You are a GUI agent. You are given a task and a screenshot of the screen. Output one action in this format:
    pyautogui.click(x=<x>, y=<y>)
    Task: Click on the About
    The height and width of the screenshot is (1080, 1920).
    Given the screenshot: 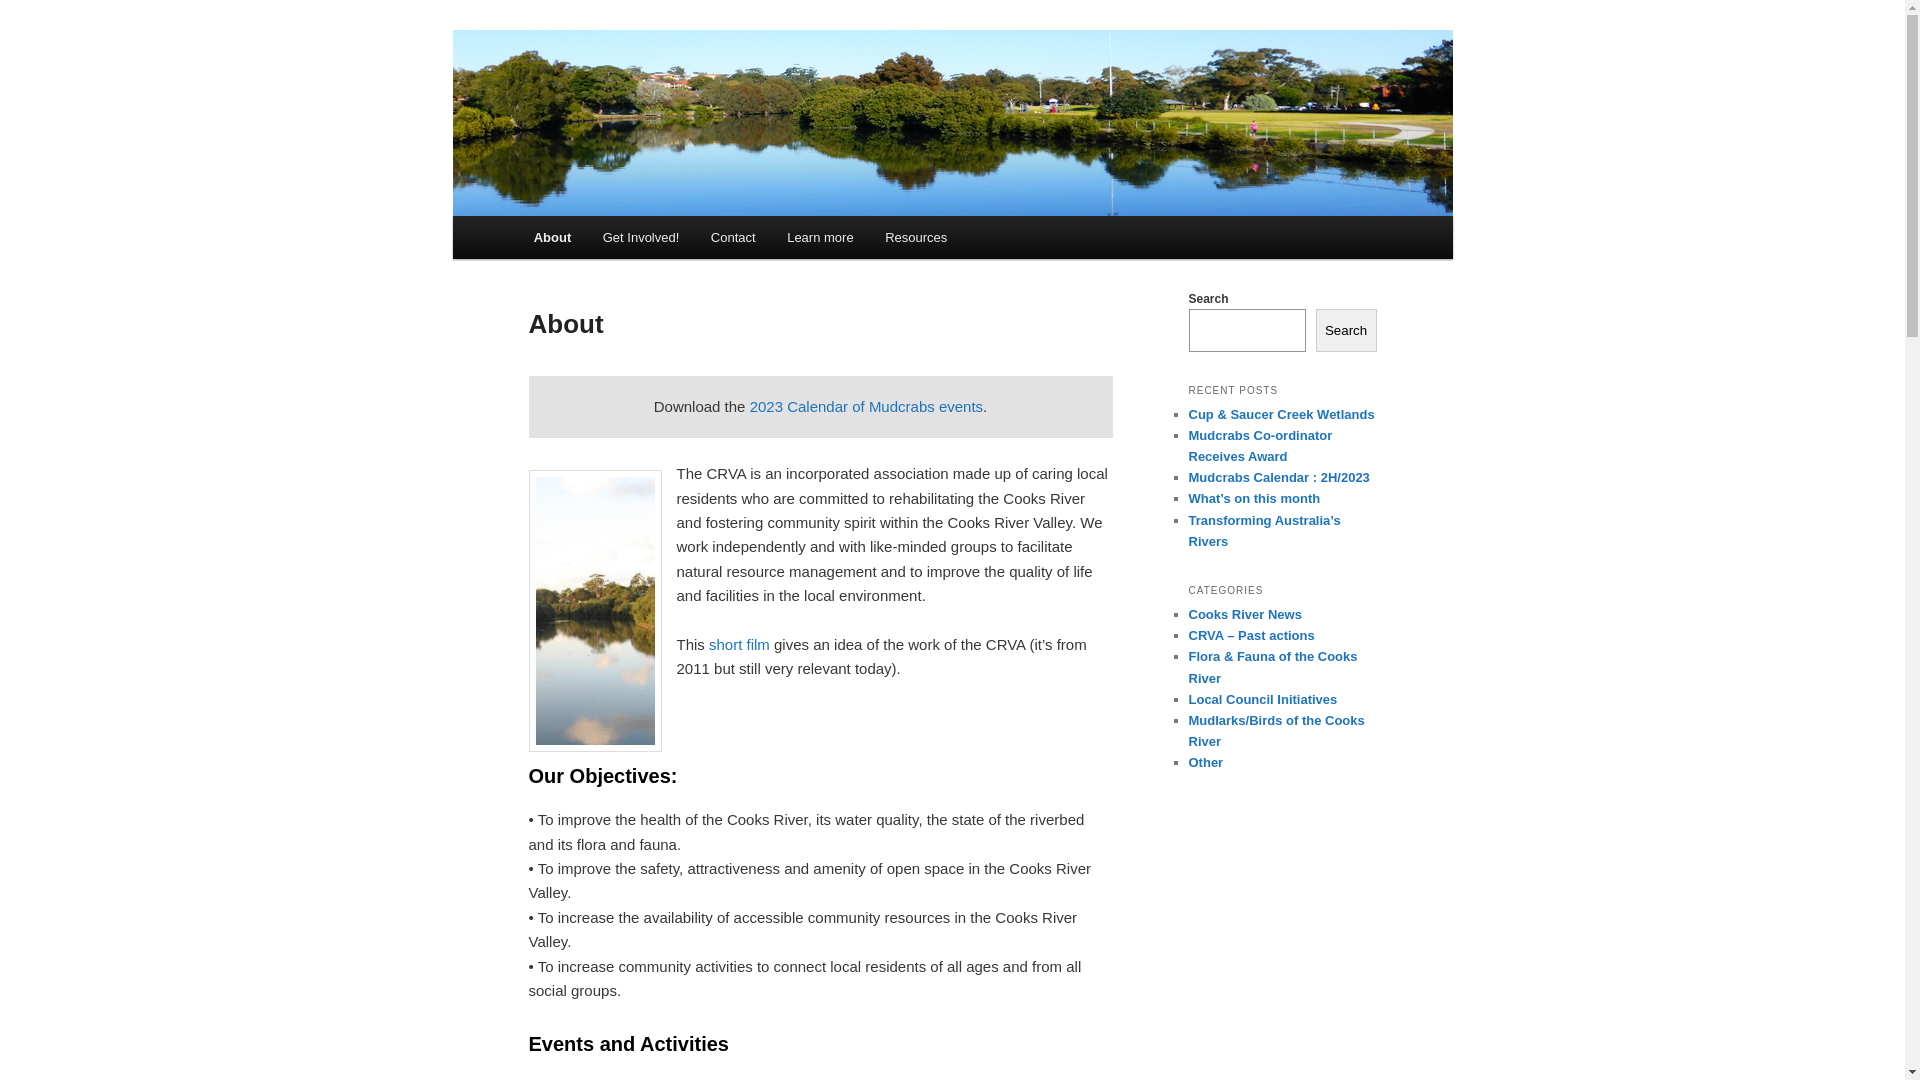 What is the action you would take?
    pyautogui.click(x=552, y=238)
    